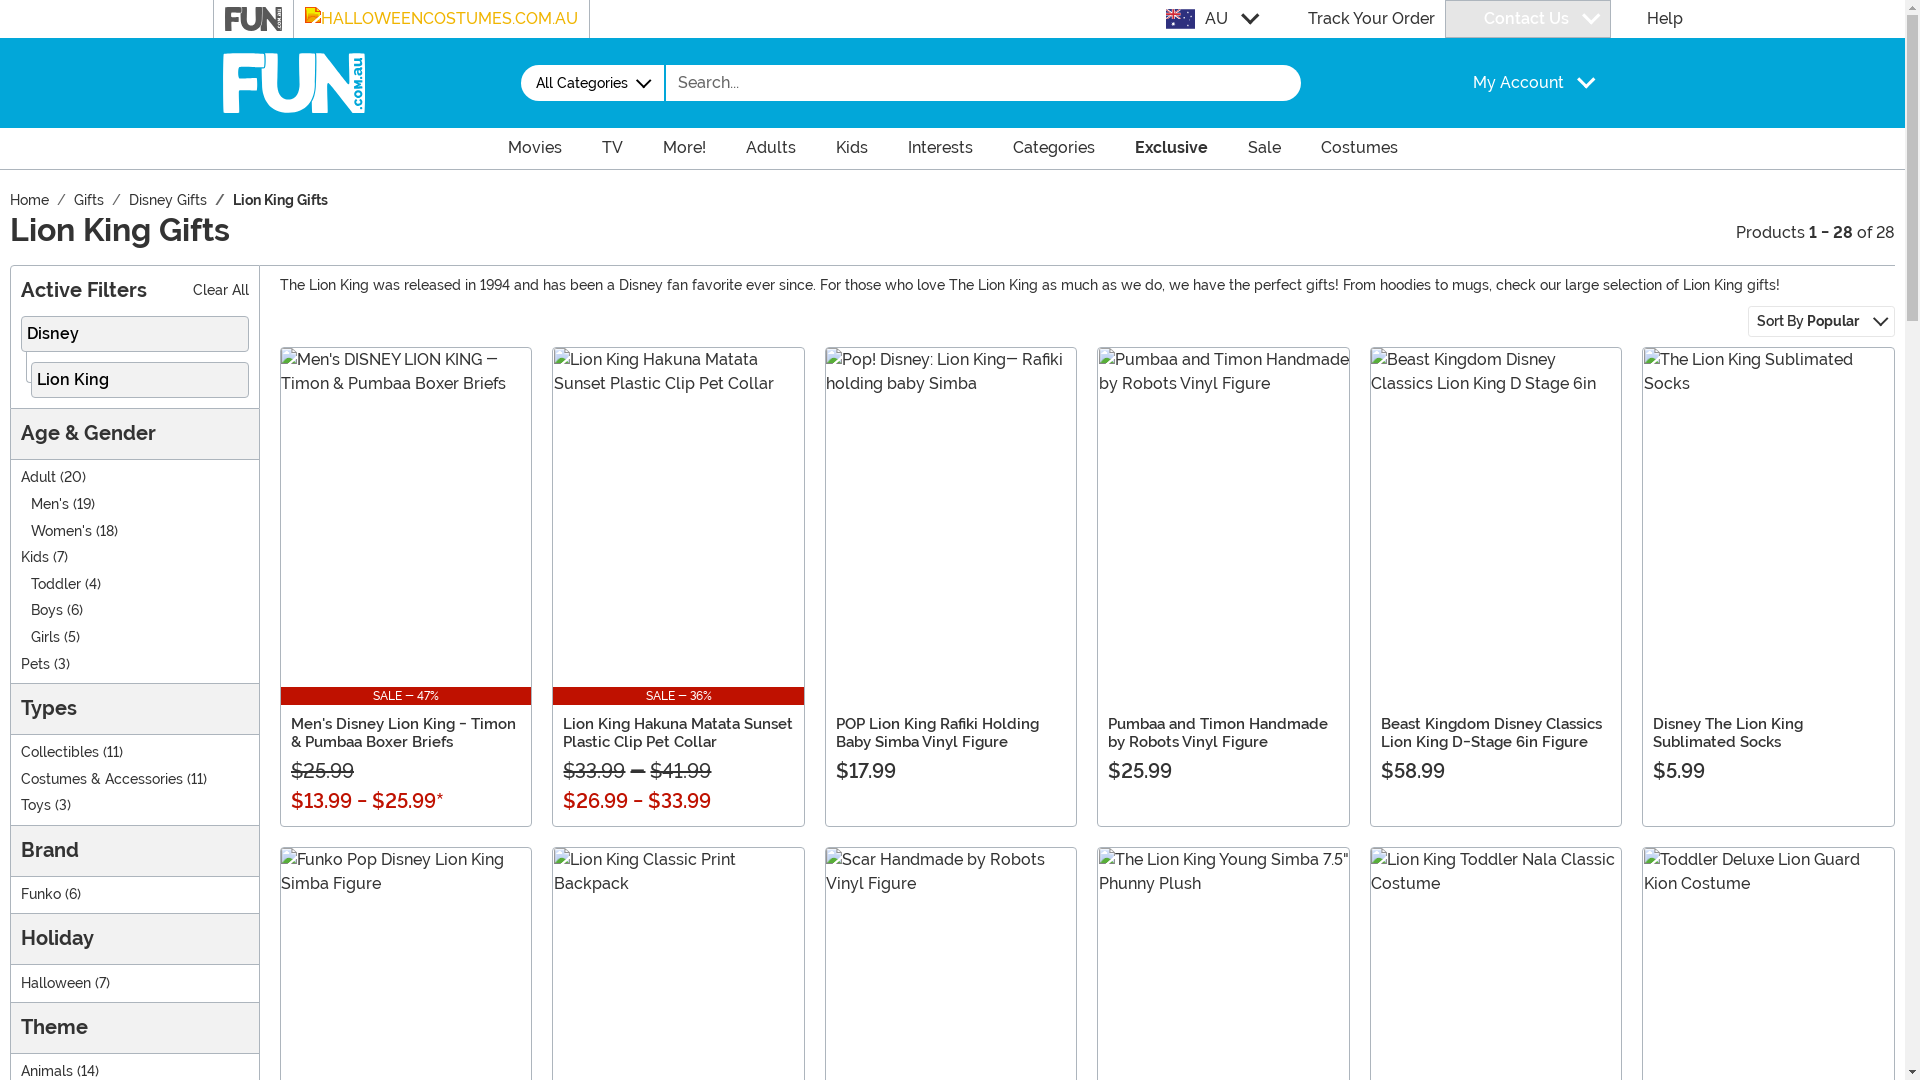 Image resolution: width=1920 pixels, height=1080 pixels. Describe the element at coordinates (1651, 19) in the screenshot. I see `Help` at that location.